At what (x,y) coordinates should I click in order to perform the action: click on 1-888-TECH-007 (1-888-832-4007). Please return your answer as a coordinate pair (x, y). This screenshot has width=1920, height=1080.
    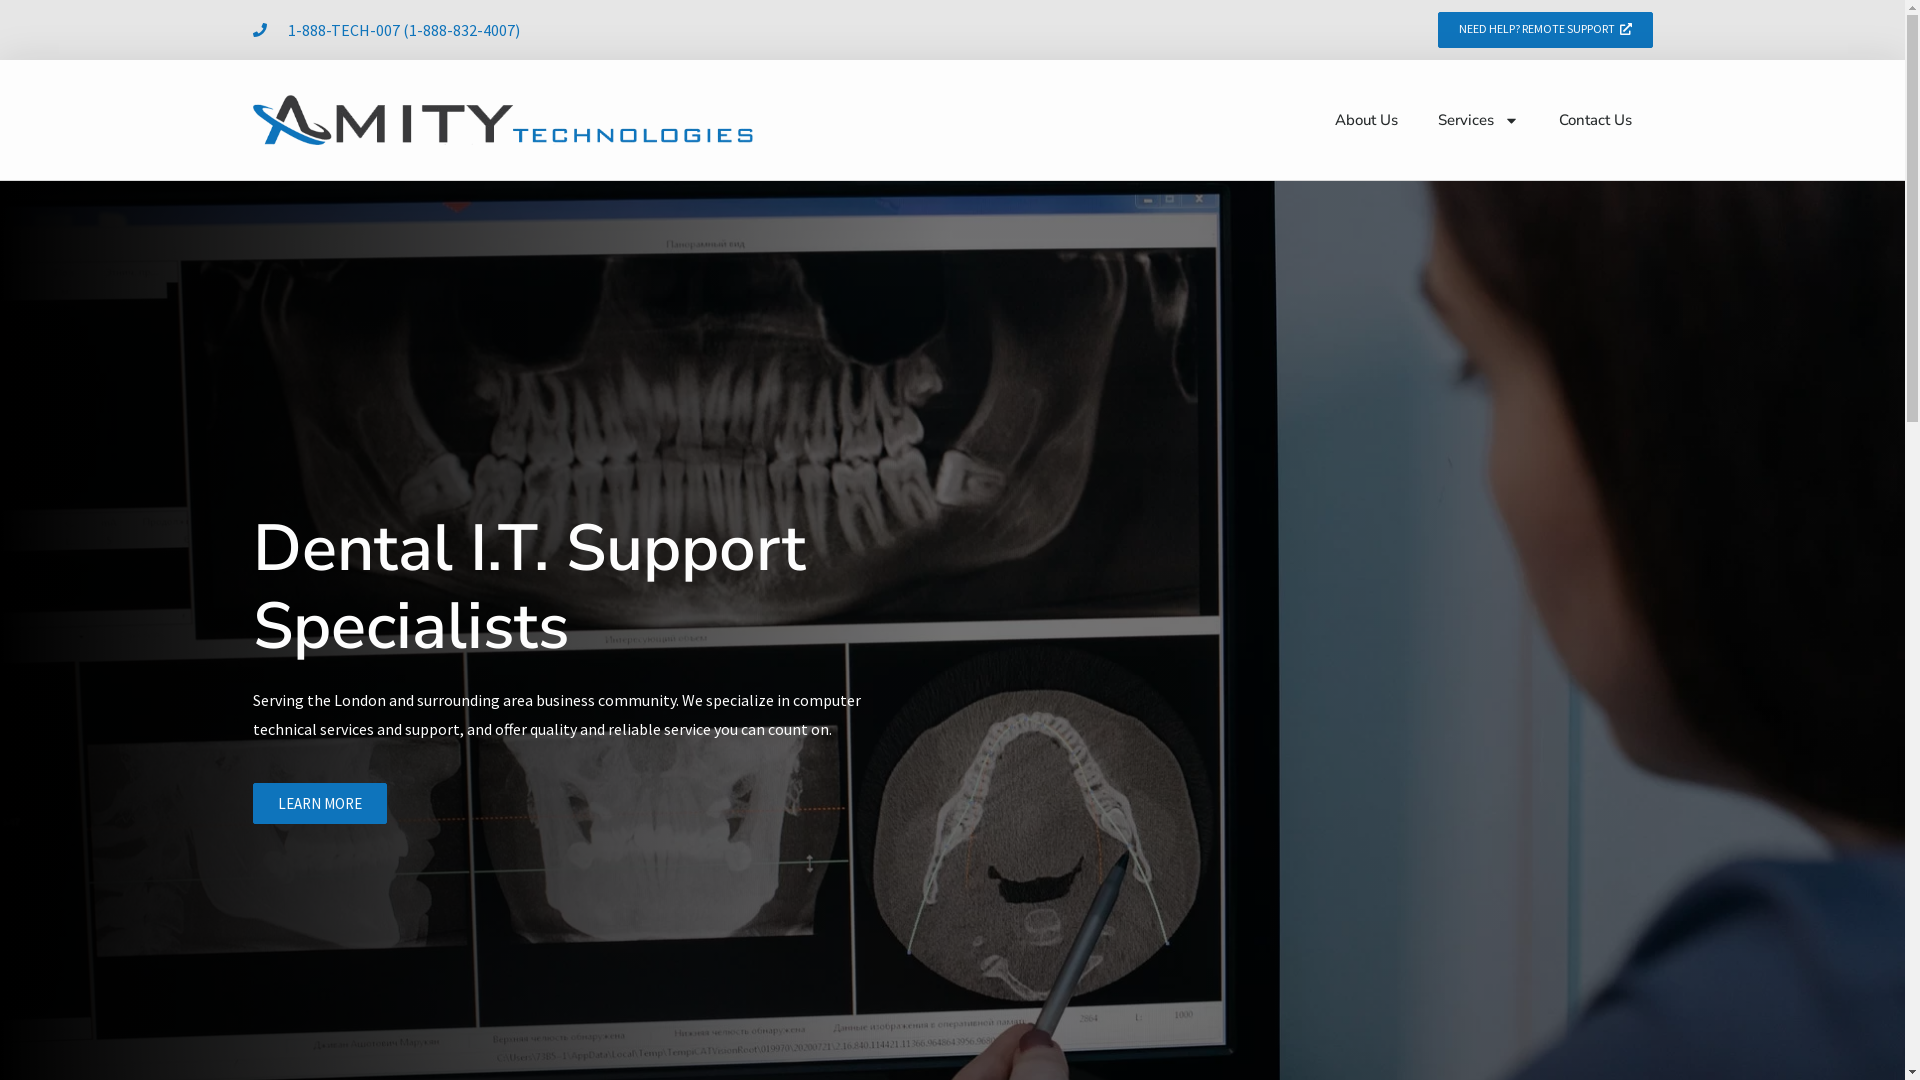
    Looking at the image, I should click on (386, 30).